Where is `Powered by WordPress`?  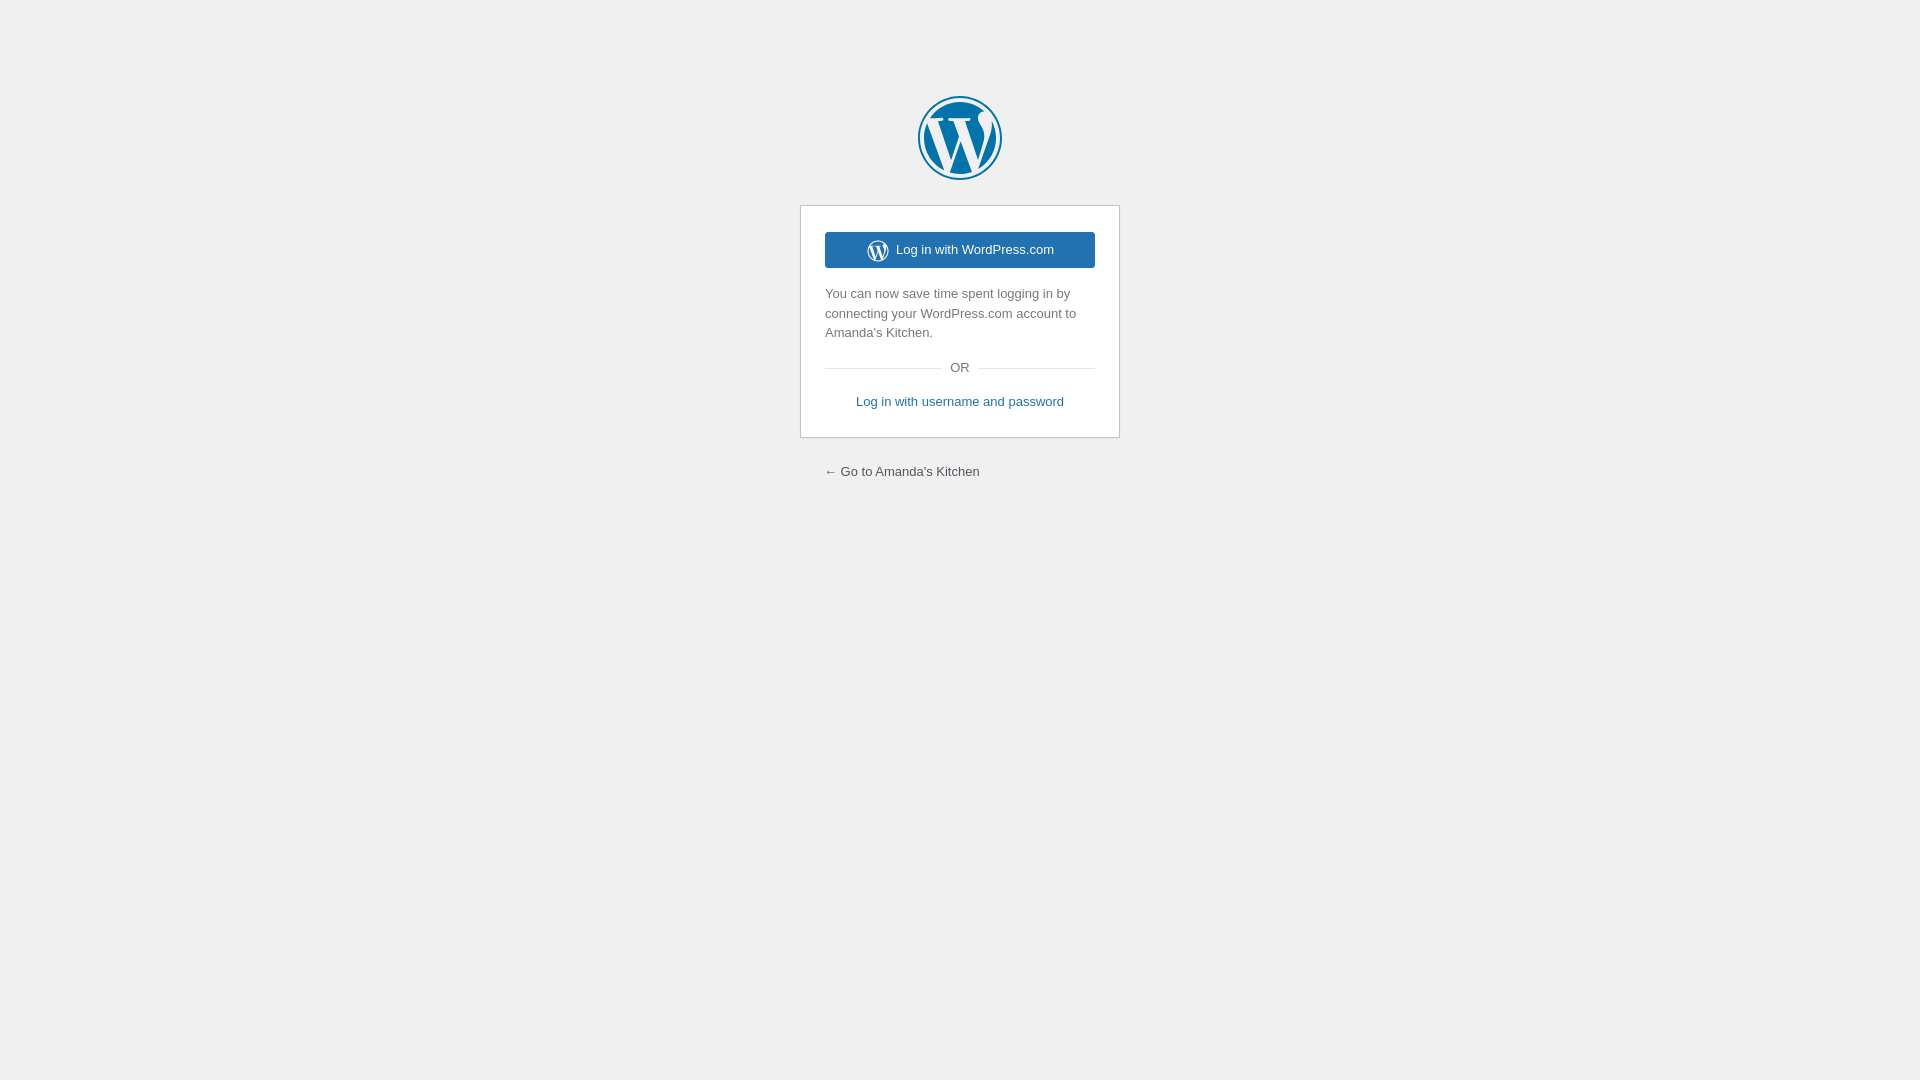
Powered by WordPress is located at coordinates (960, 138).